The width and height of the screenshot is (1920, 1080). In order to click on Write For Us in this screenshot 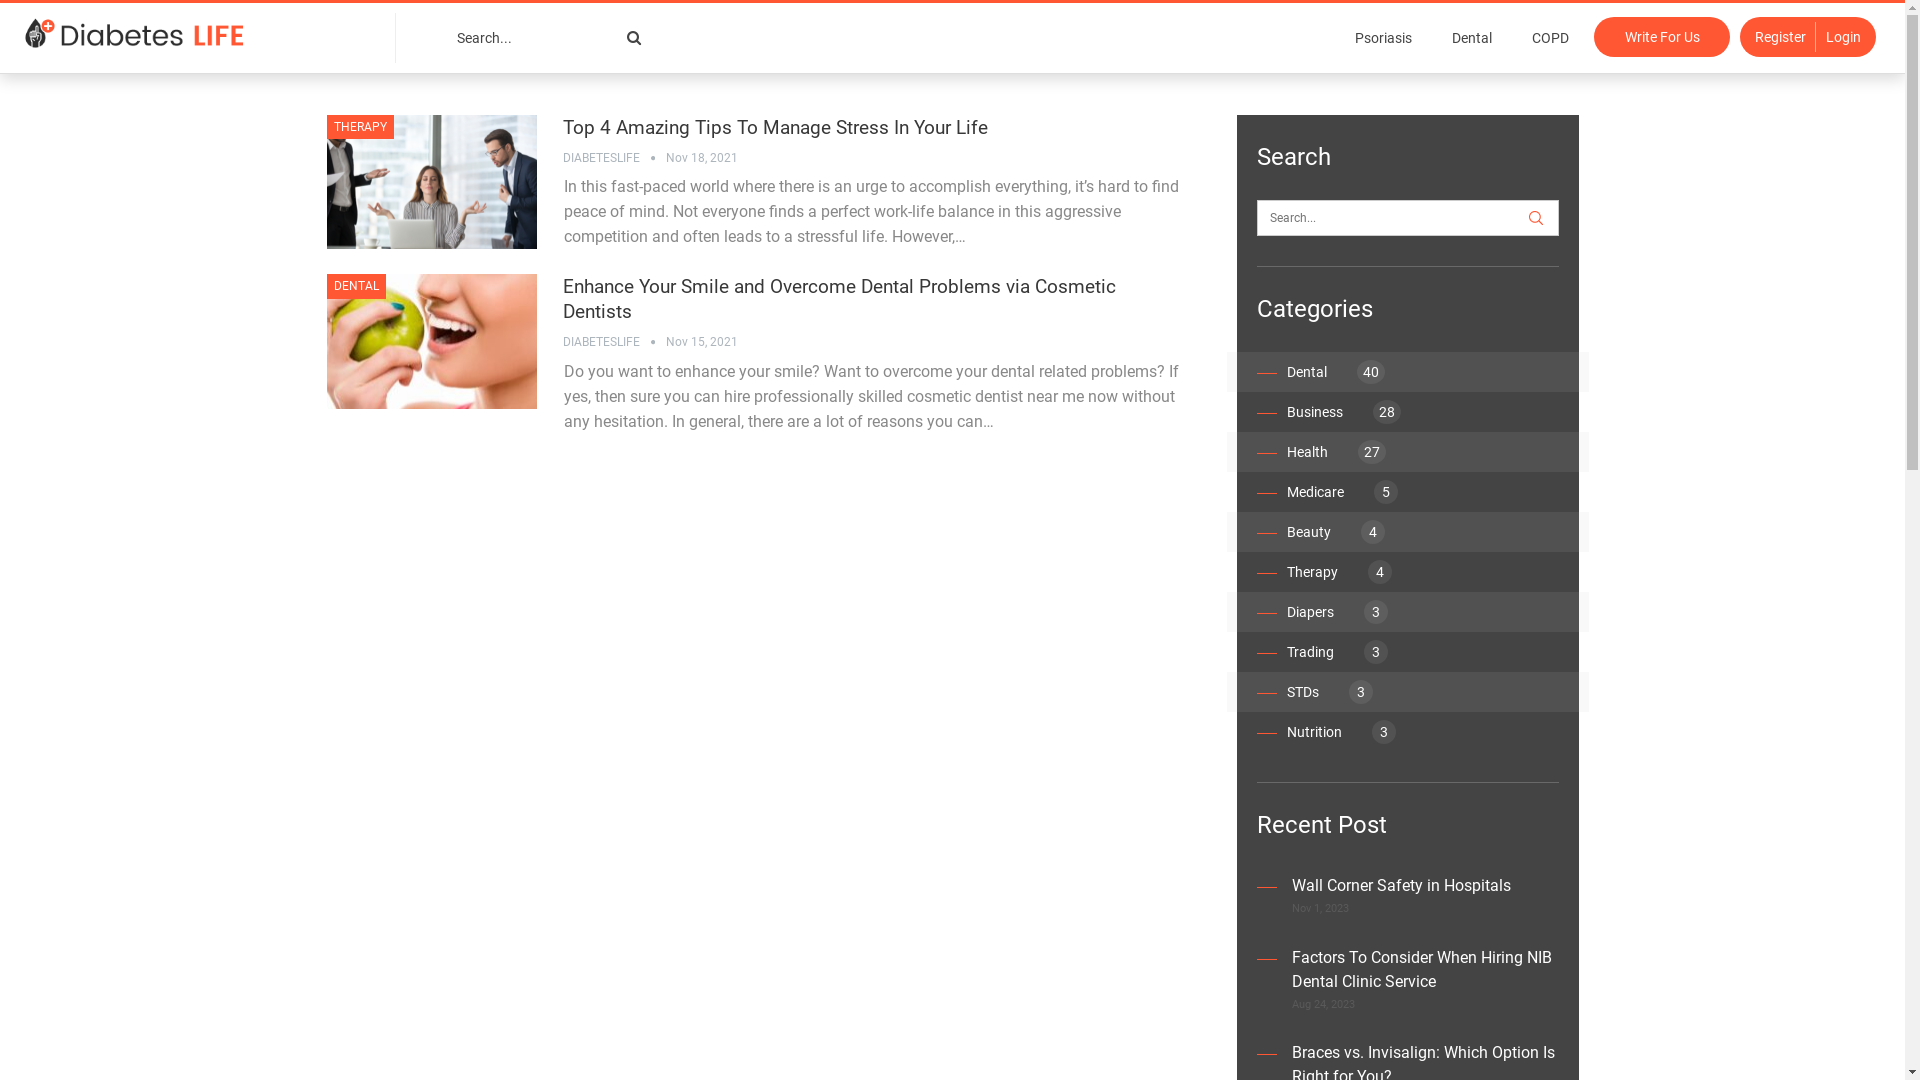, I will do `click(1662, 37)`.